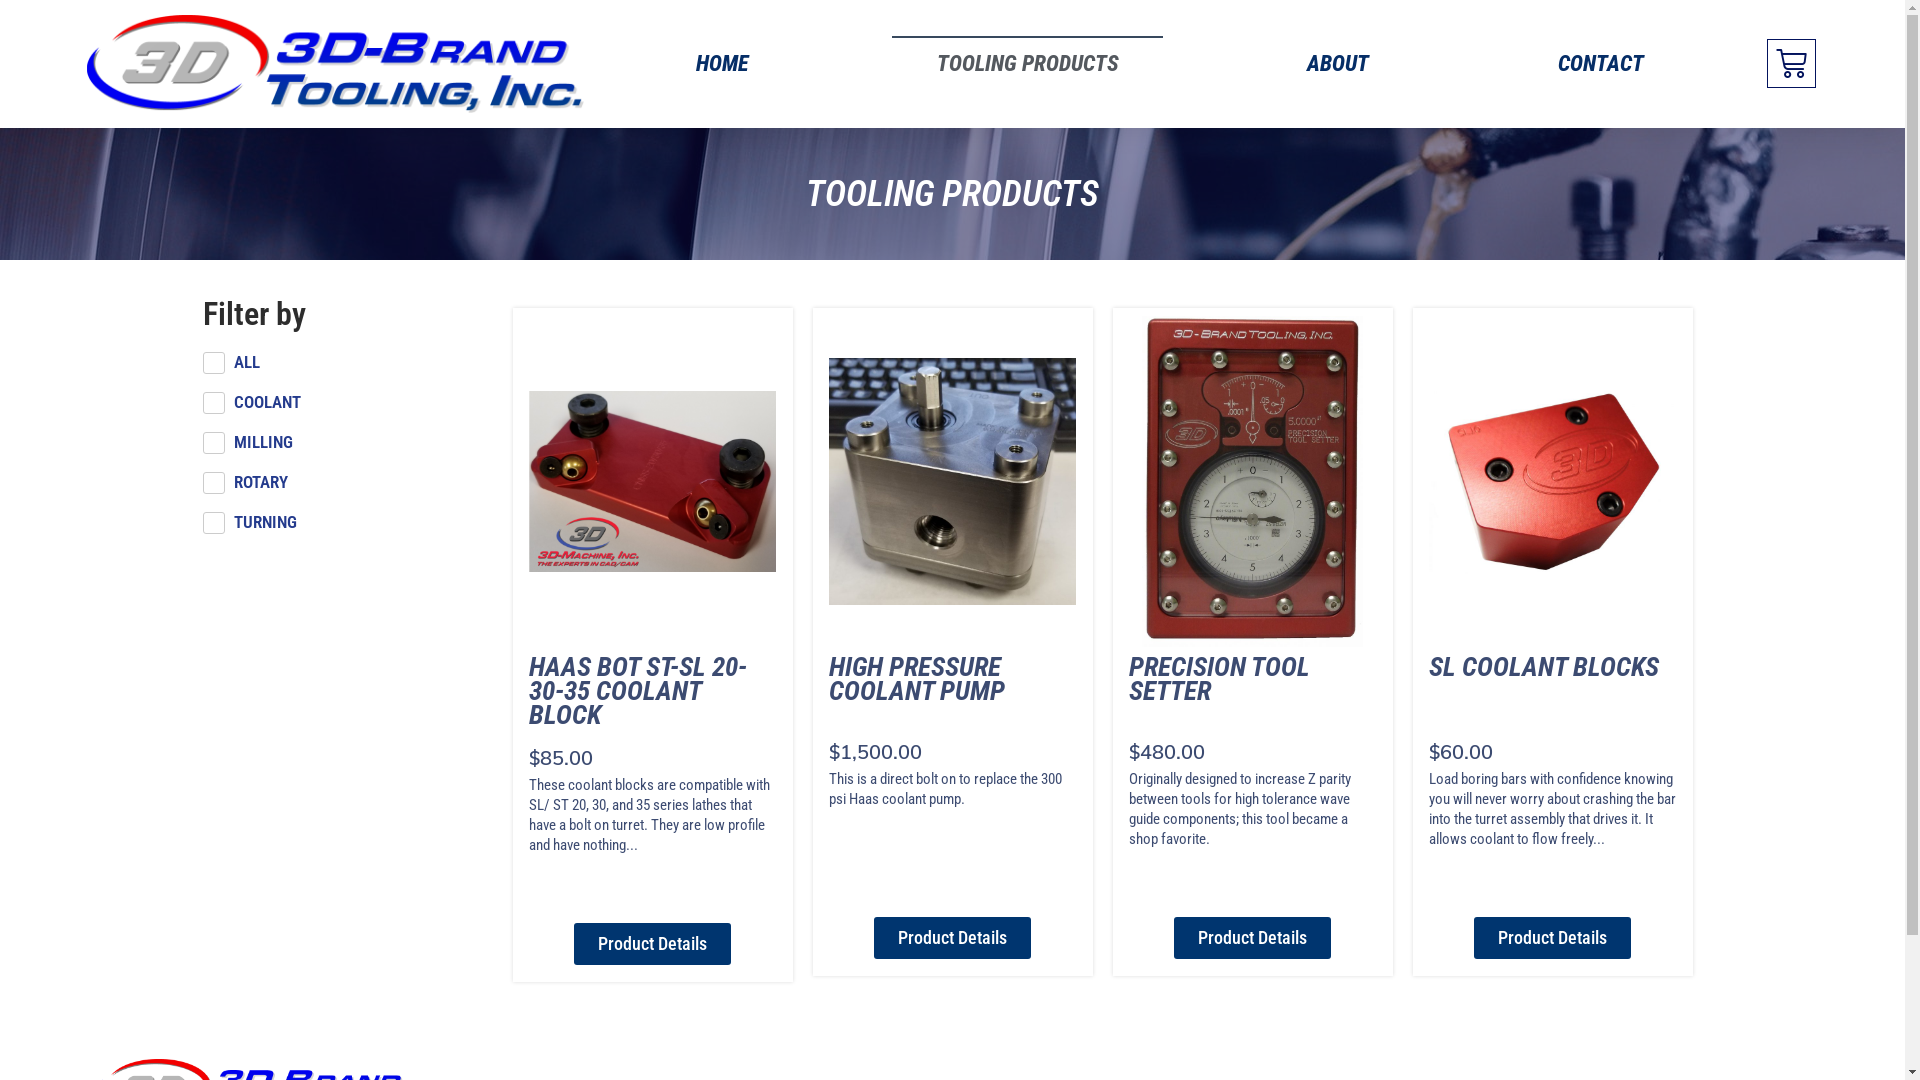 The height and width of the screenshot is (1080, 1920). I want to click on CONTACT, so click(1602, 64).